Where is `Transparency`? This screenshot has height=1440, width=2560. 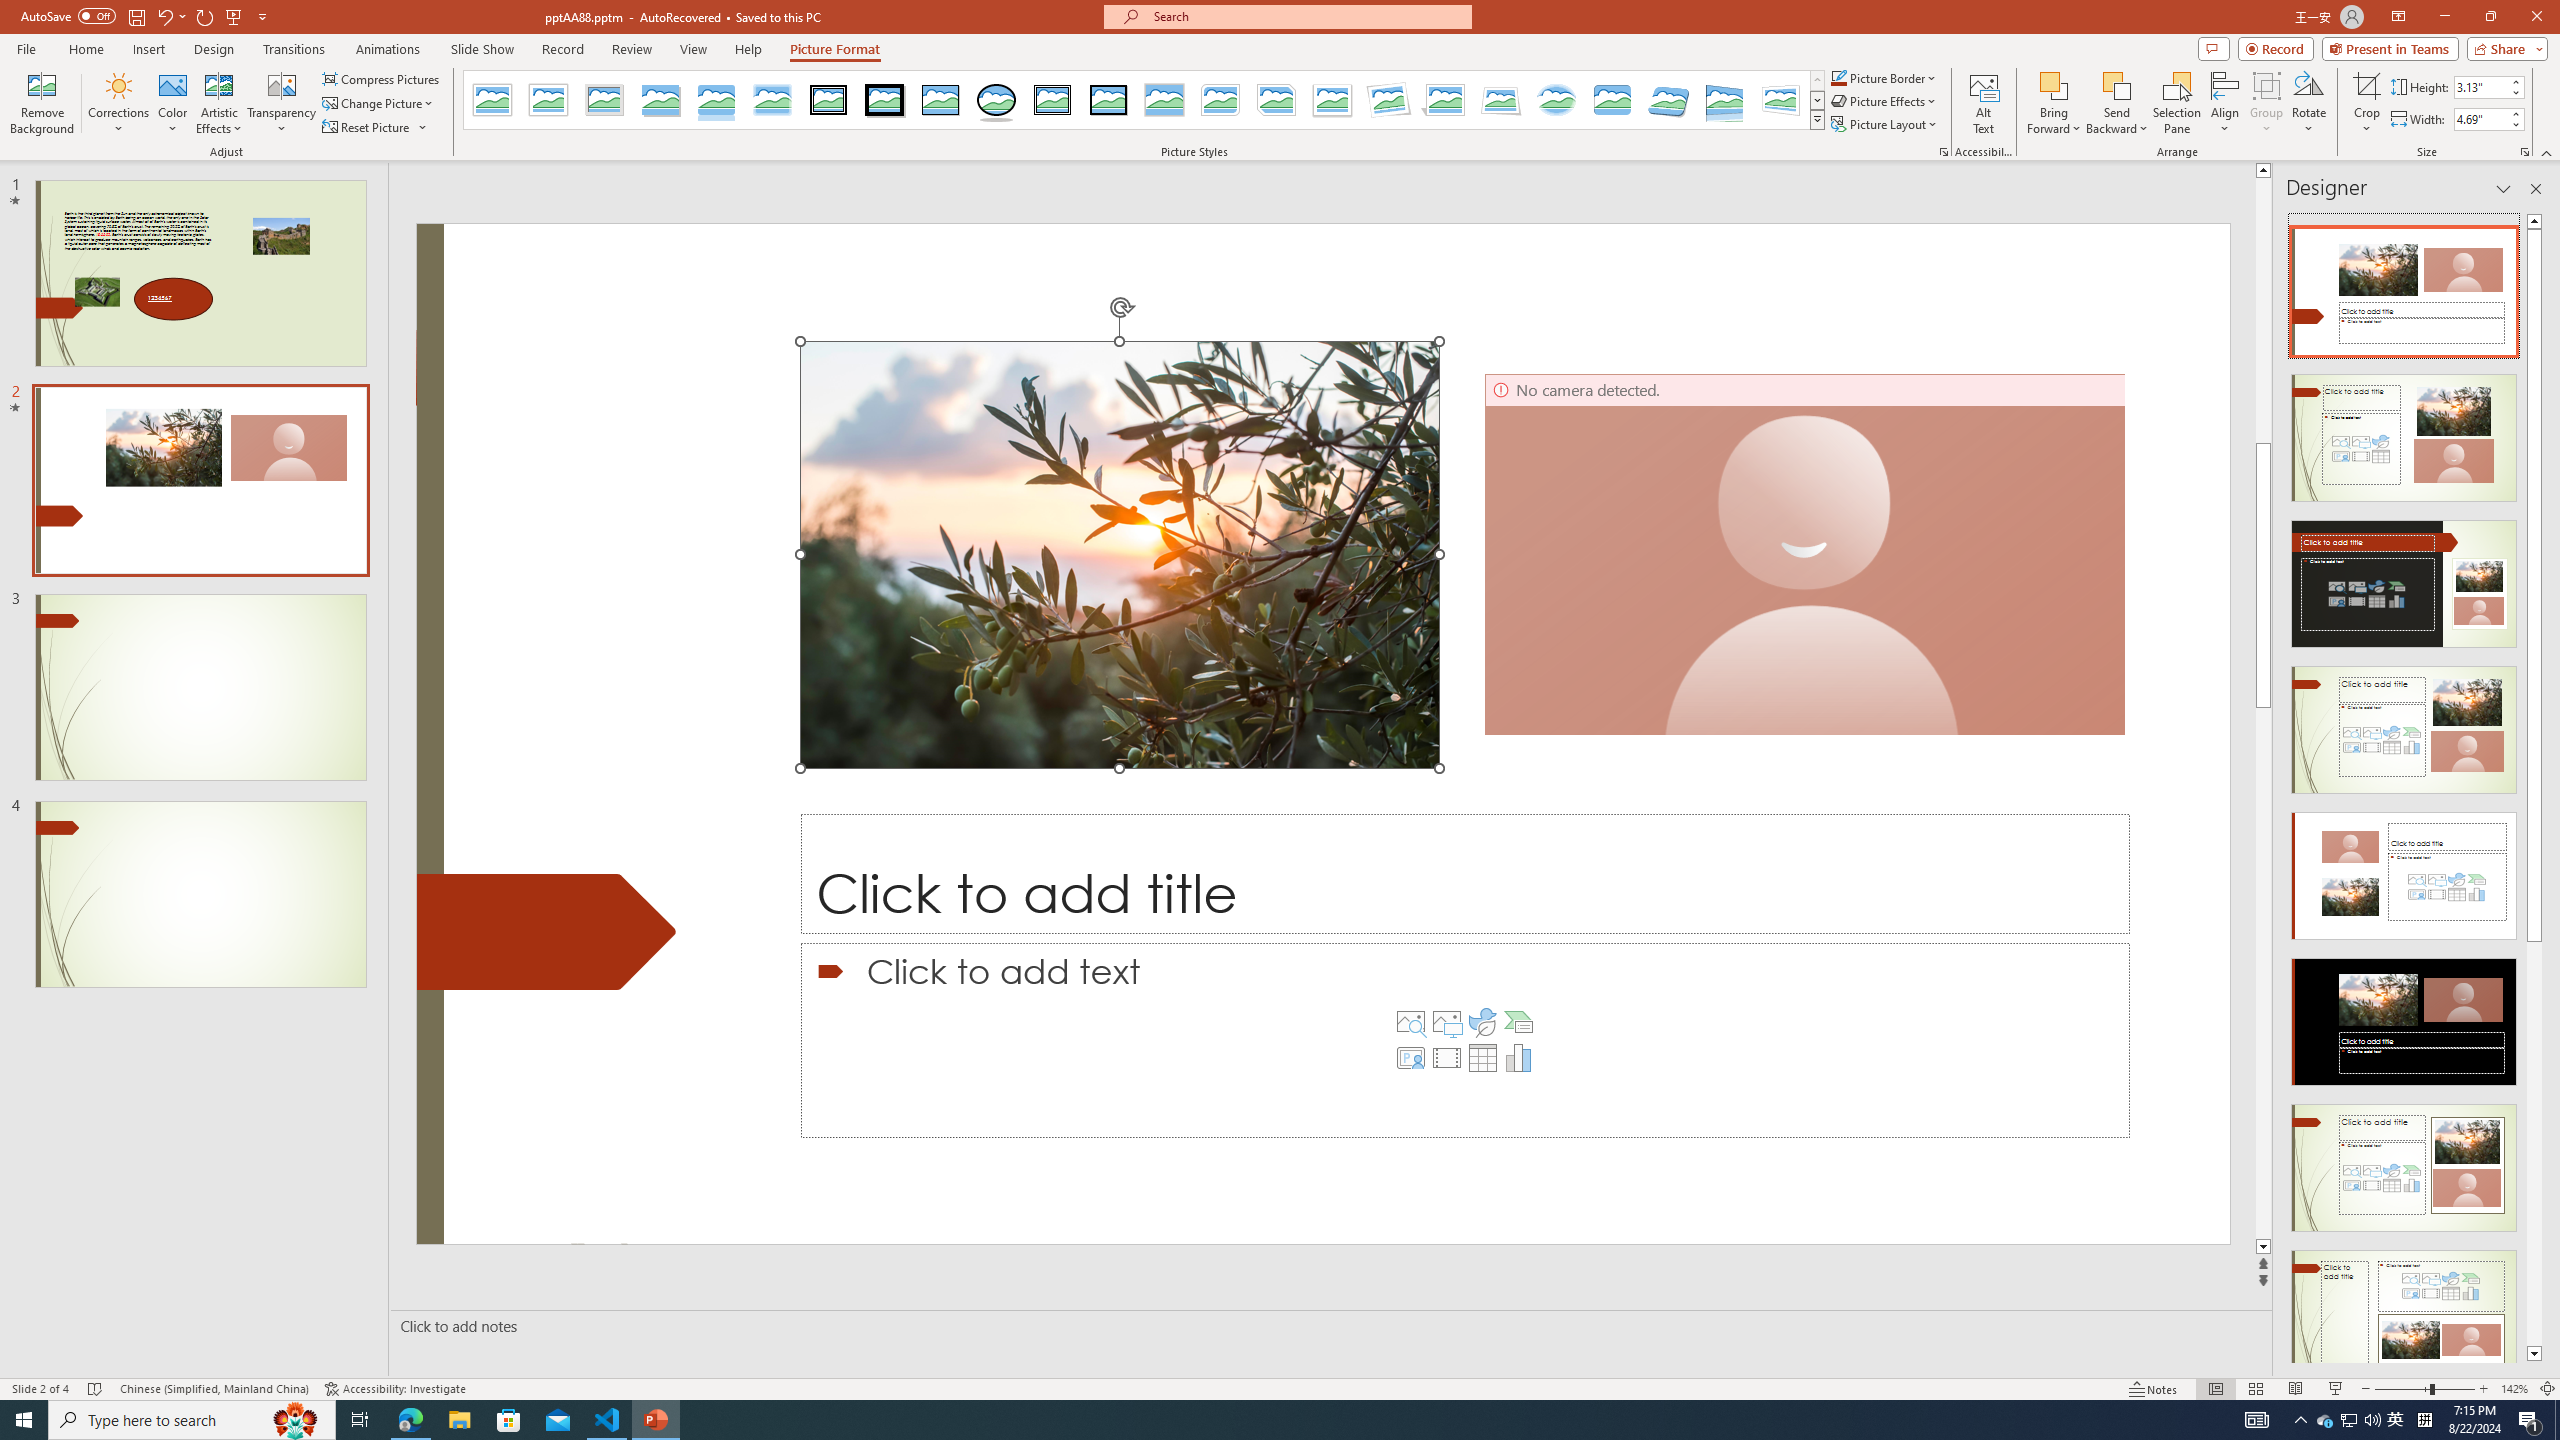
Transparency is located at coordinates (282, 103).